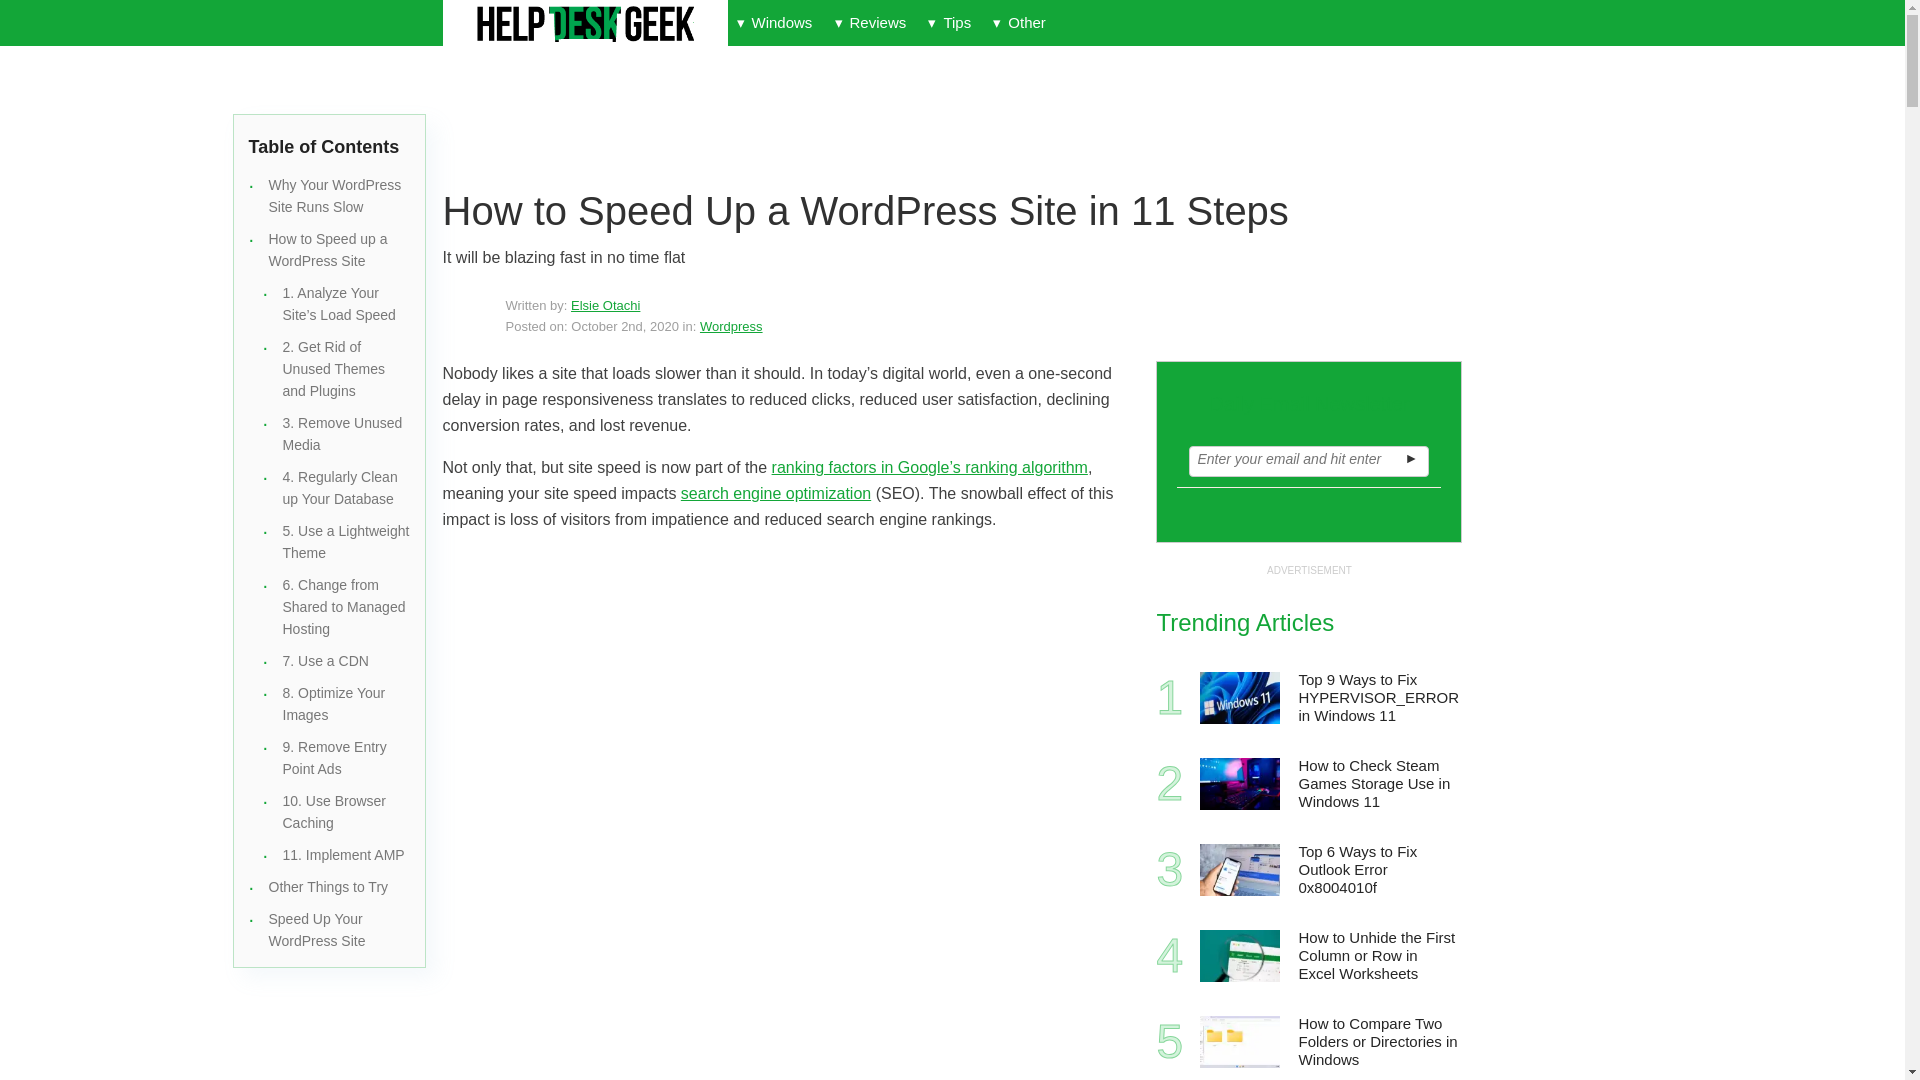 The width and height of the screenshot is (1920, 1080). What do you see at coordinates (584, 24) in the screenshot?
I see `Help Desk Geek` at bounding box center [584, 24].